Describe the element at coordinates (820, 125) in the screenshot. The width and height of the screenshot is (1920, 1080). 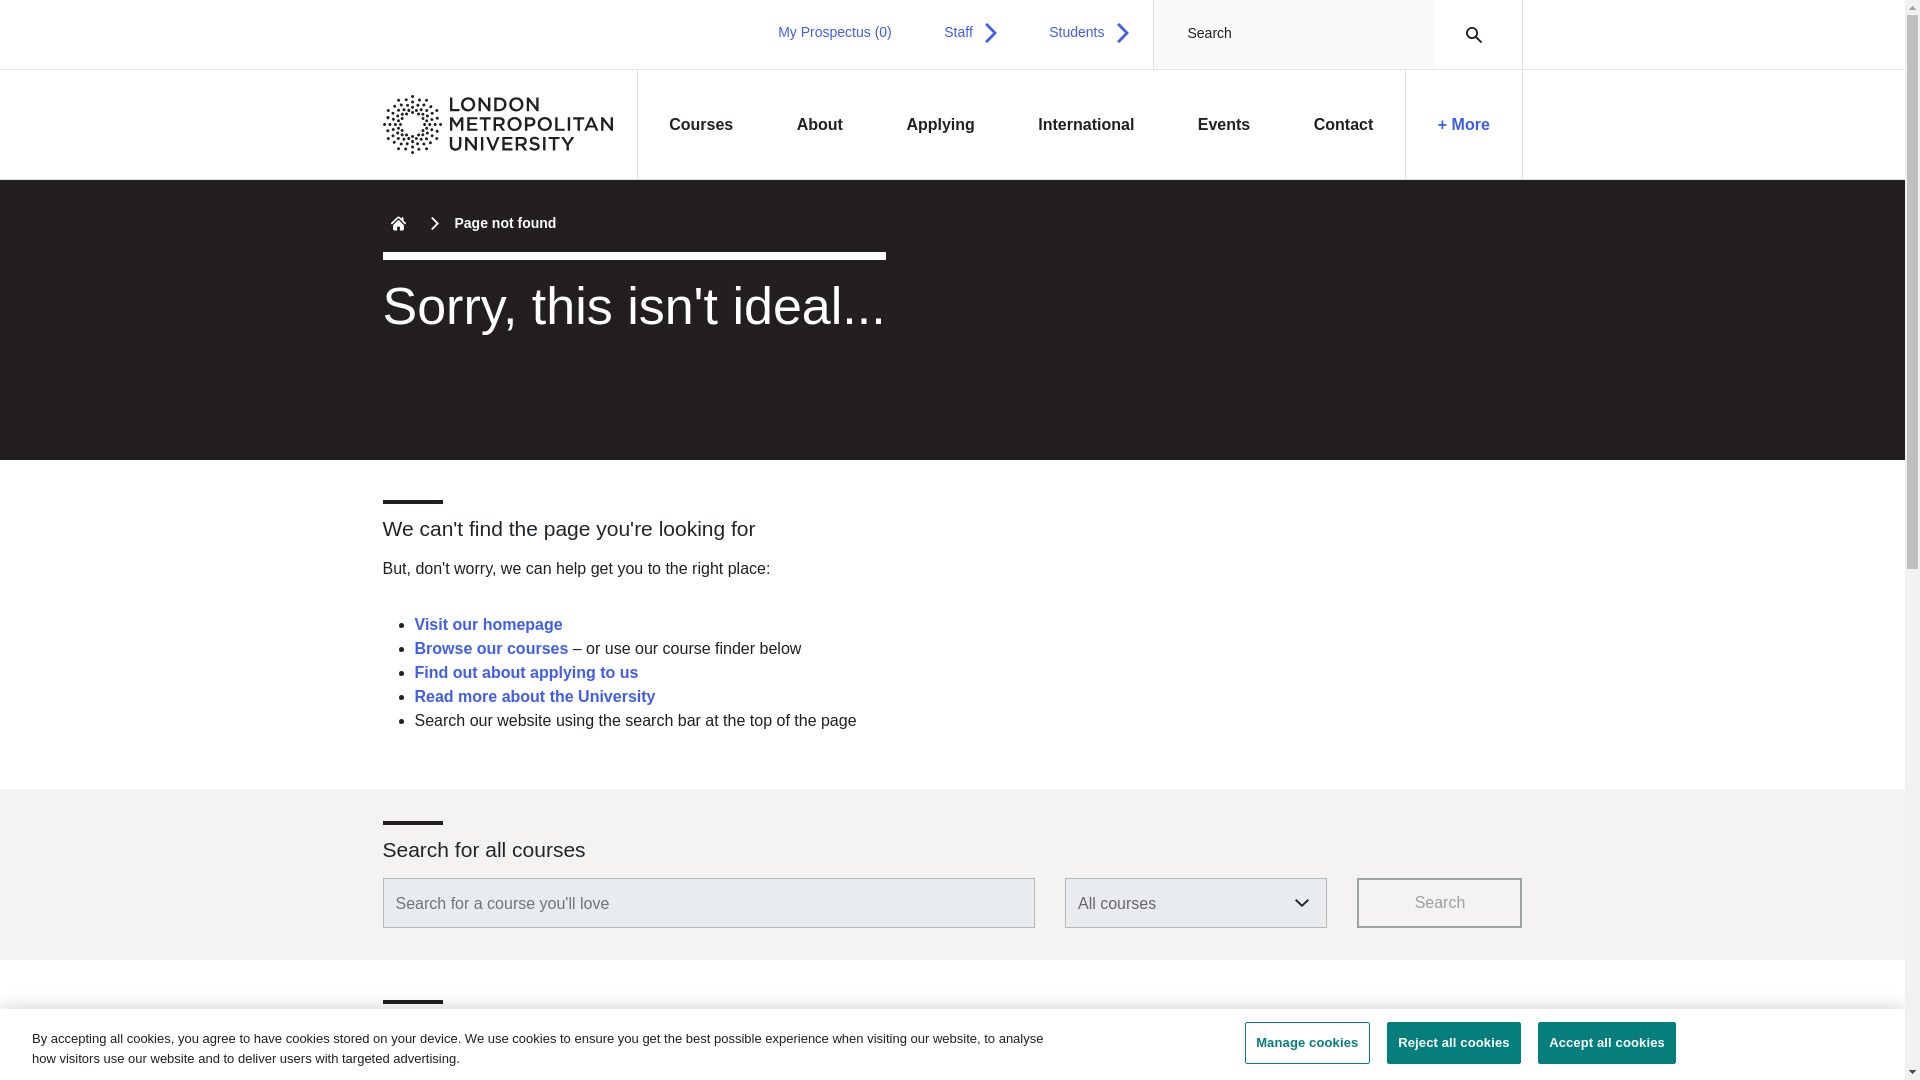
I see `About` at that location.